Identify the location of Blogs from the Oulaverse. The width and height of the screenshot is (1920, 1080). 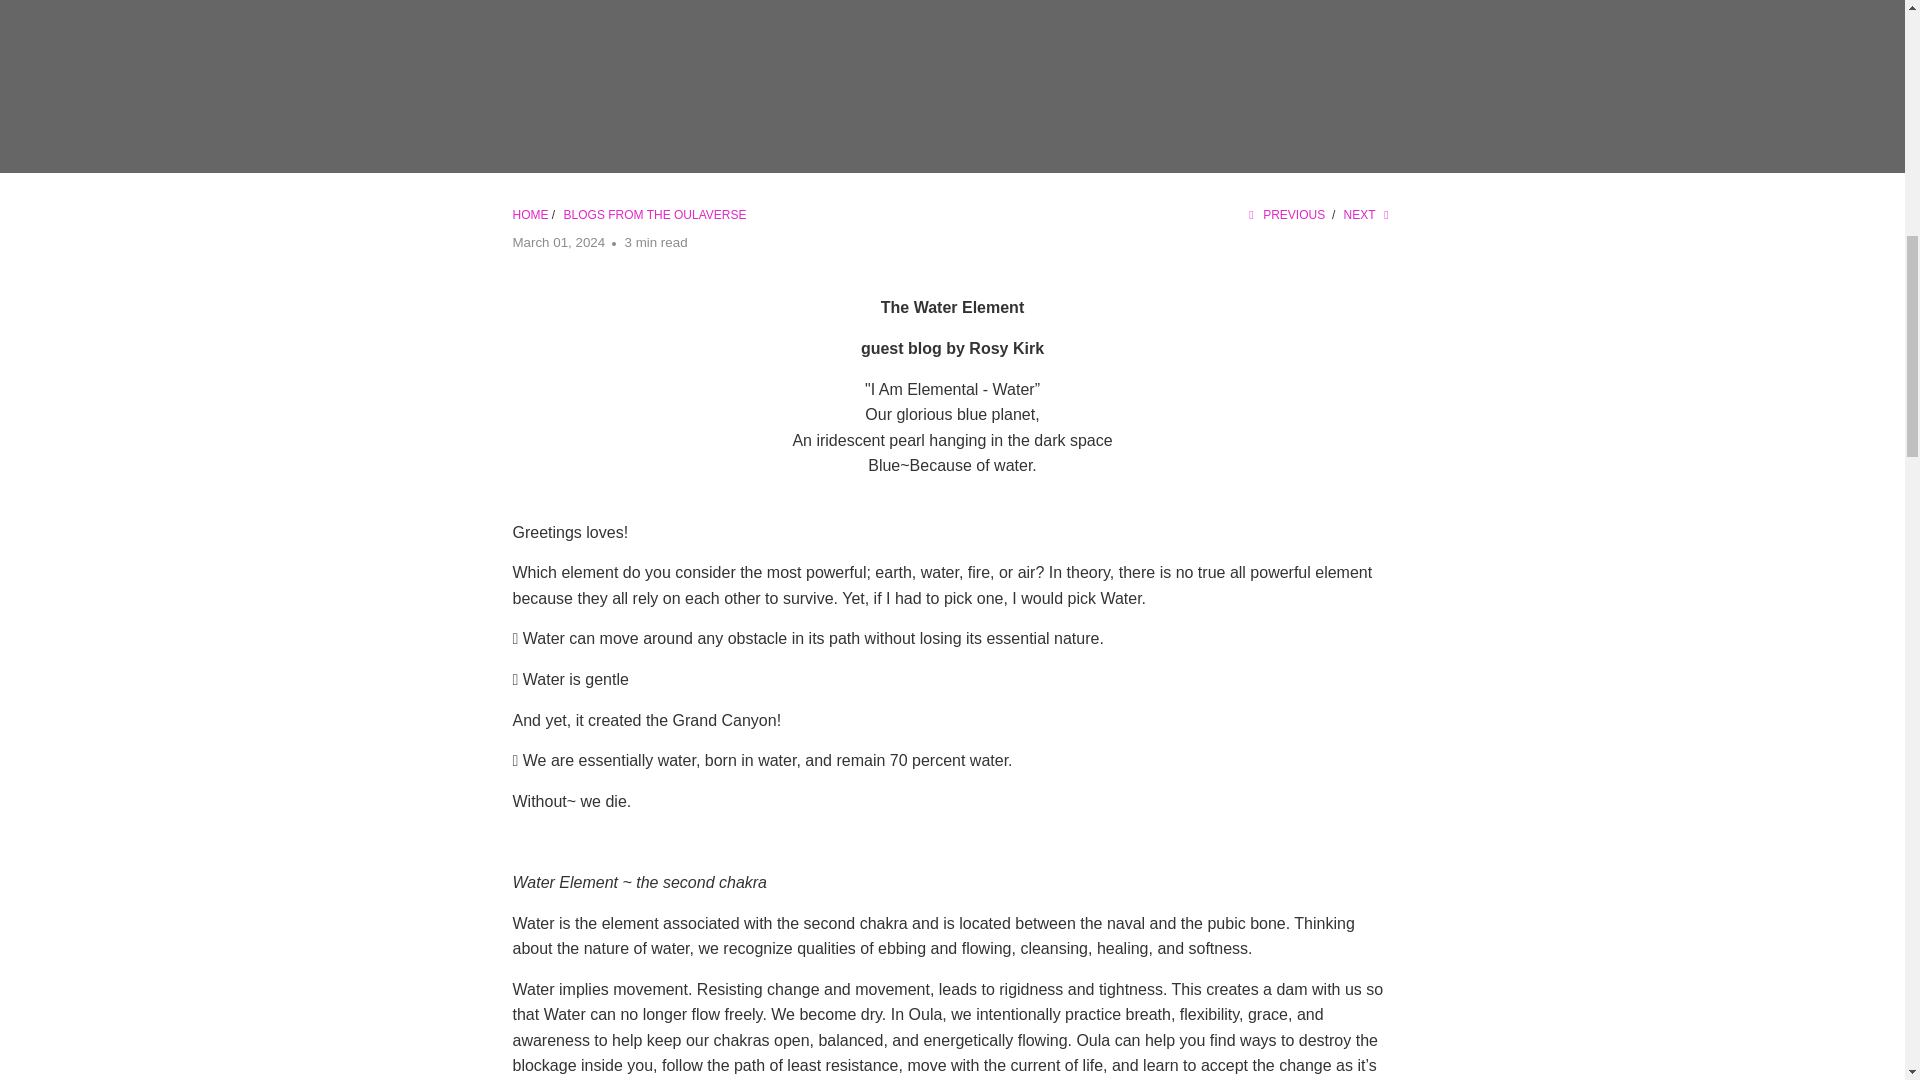
(655, 215).